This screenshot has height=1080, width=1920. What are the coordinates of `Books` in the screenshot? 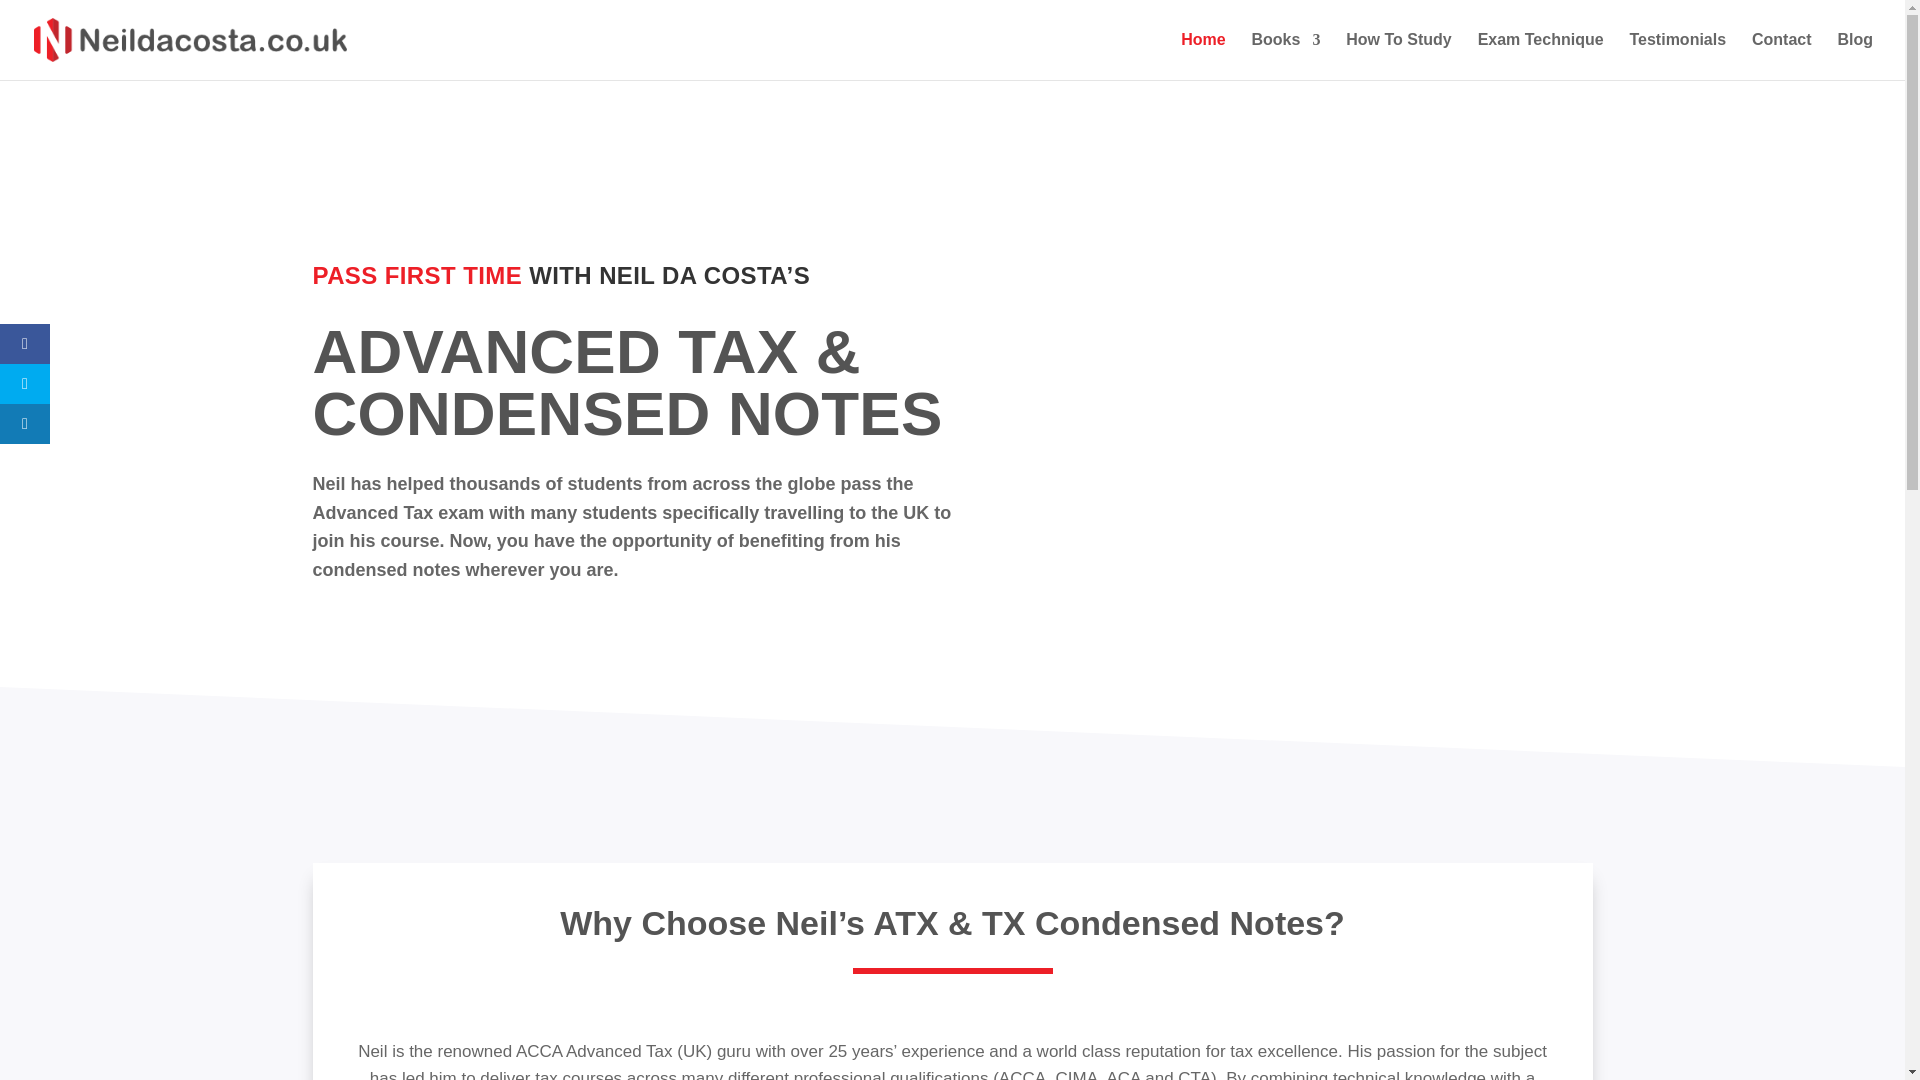 It's located at (1286, 56).